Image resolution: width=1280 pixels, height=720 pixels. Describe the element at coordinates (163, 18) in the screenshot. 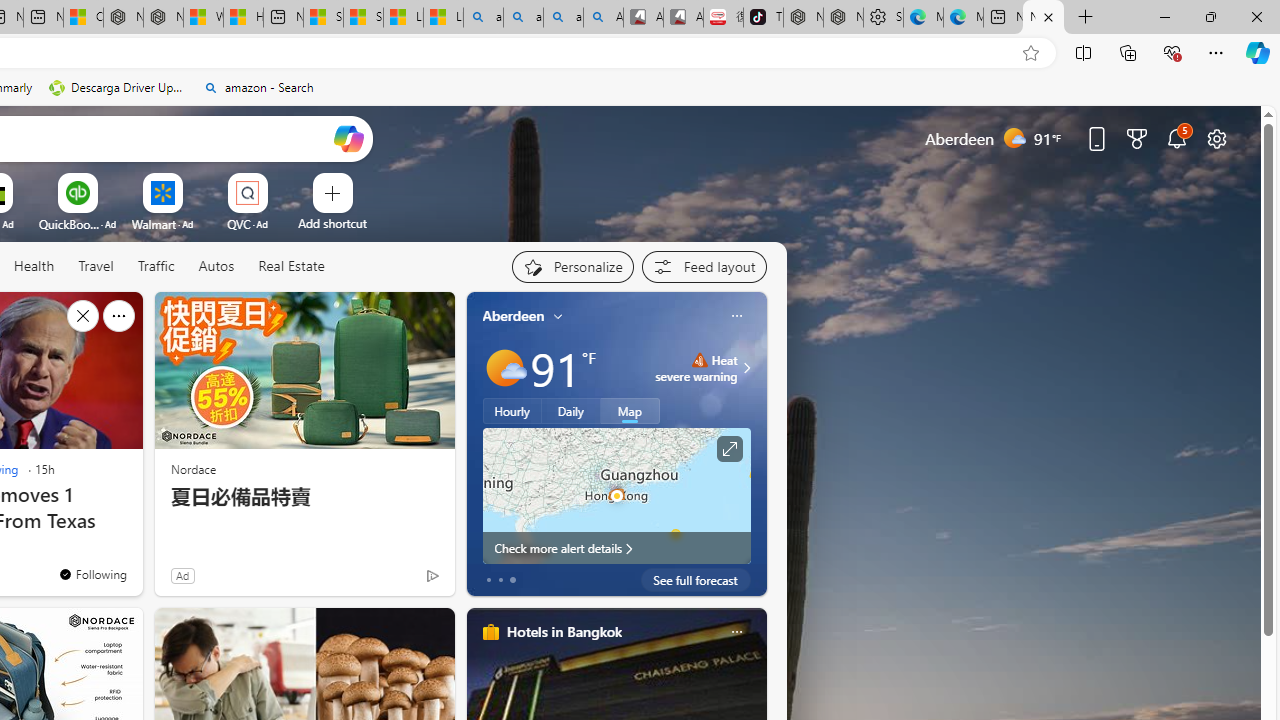

I see `Nordace - Summer Adventures 2024` at that location.